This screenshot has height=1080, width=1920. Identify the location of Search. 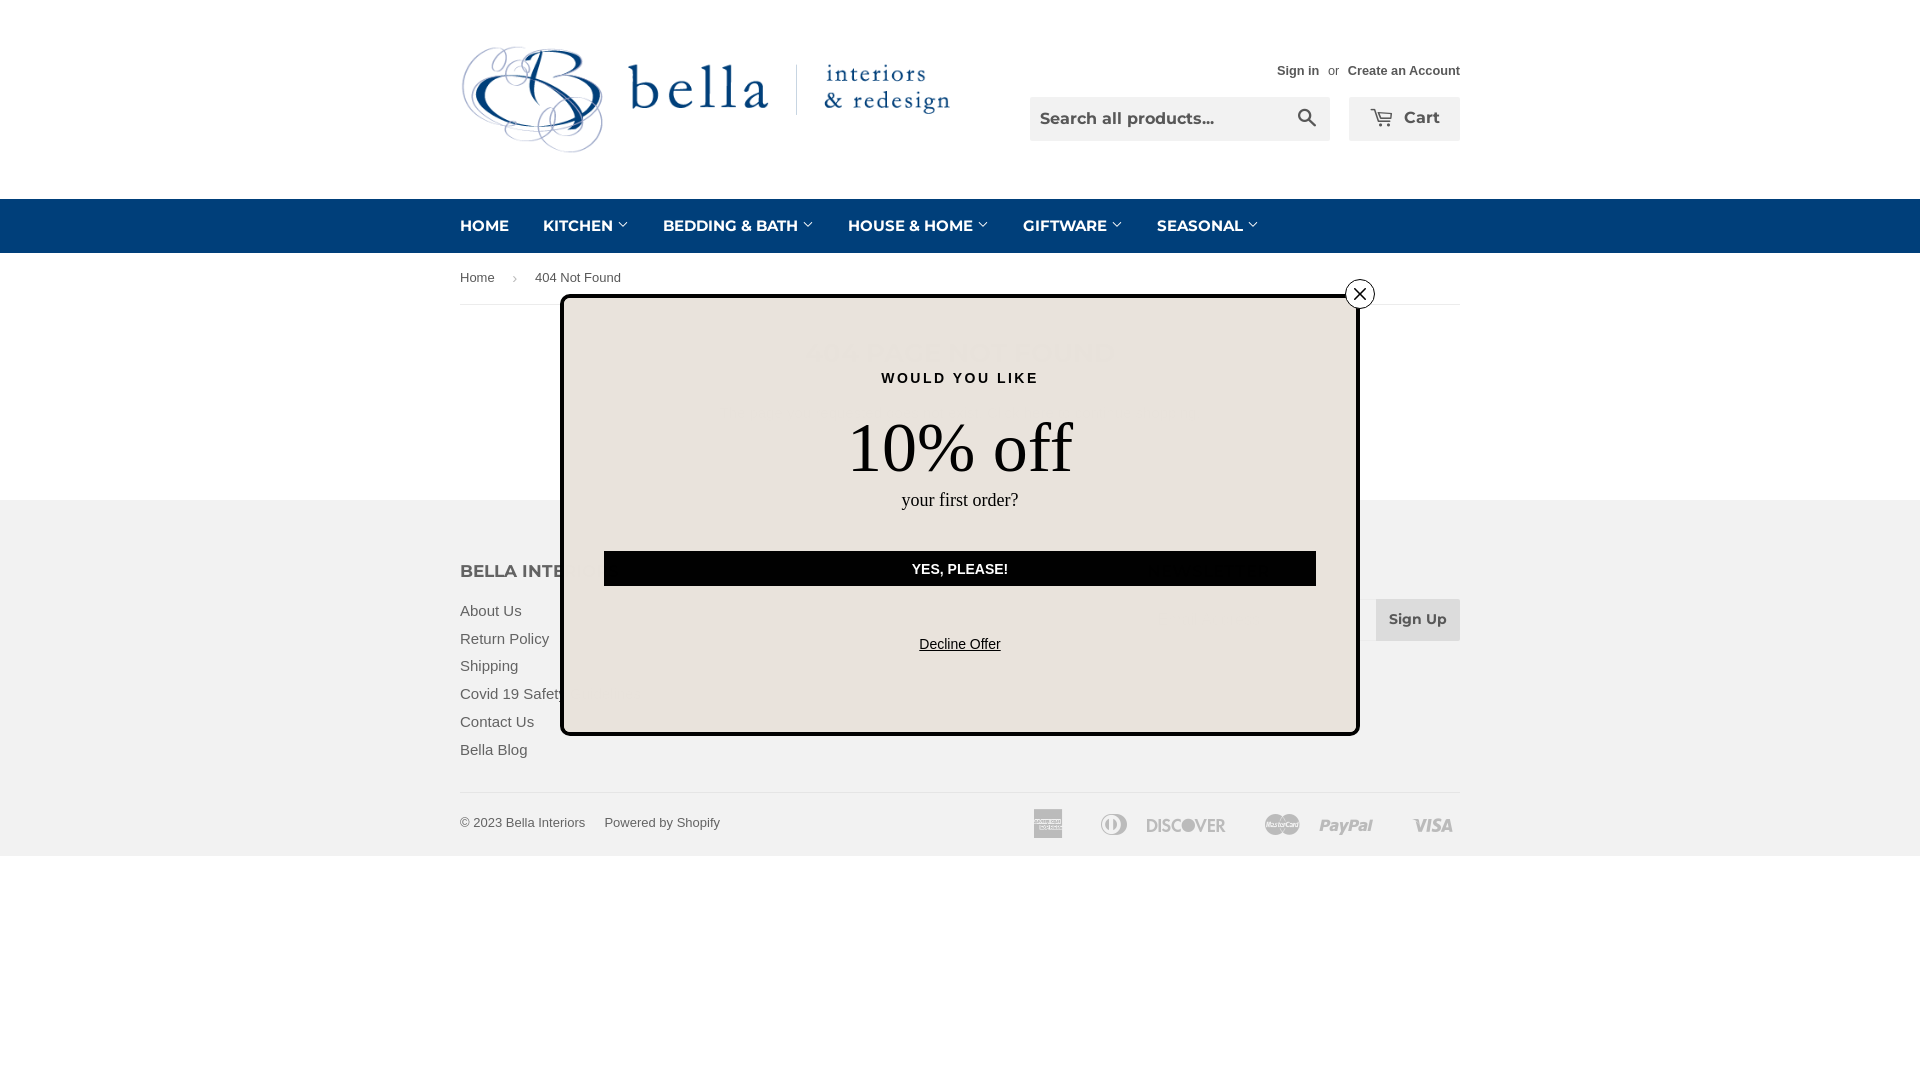
(1308, 120).